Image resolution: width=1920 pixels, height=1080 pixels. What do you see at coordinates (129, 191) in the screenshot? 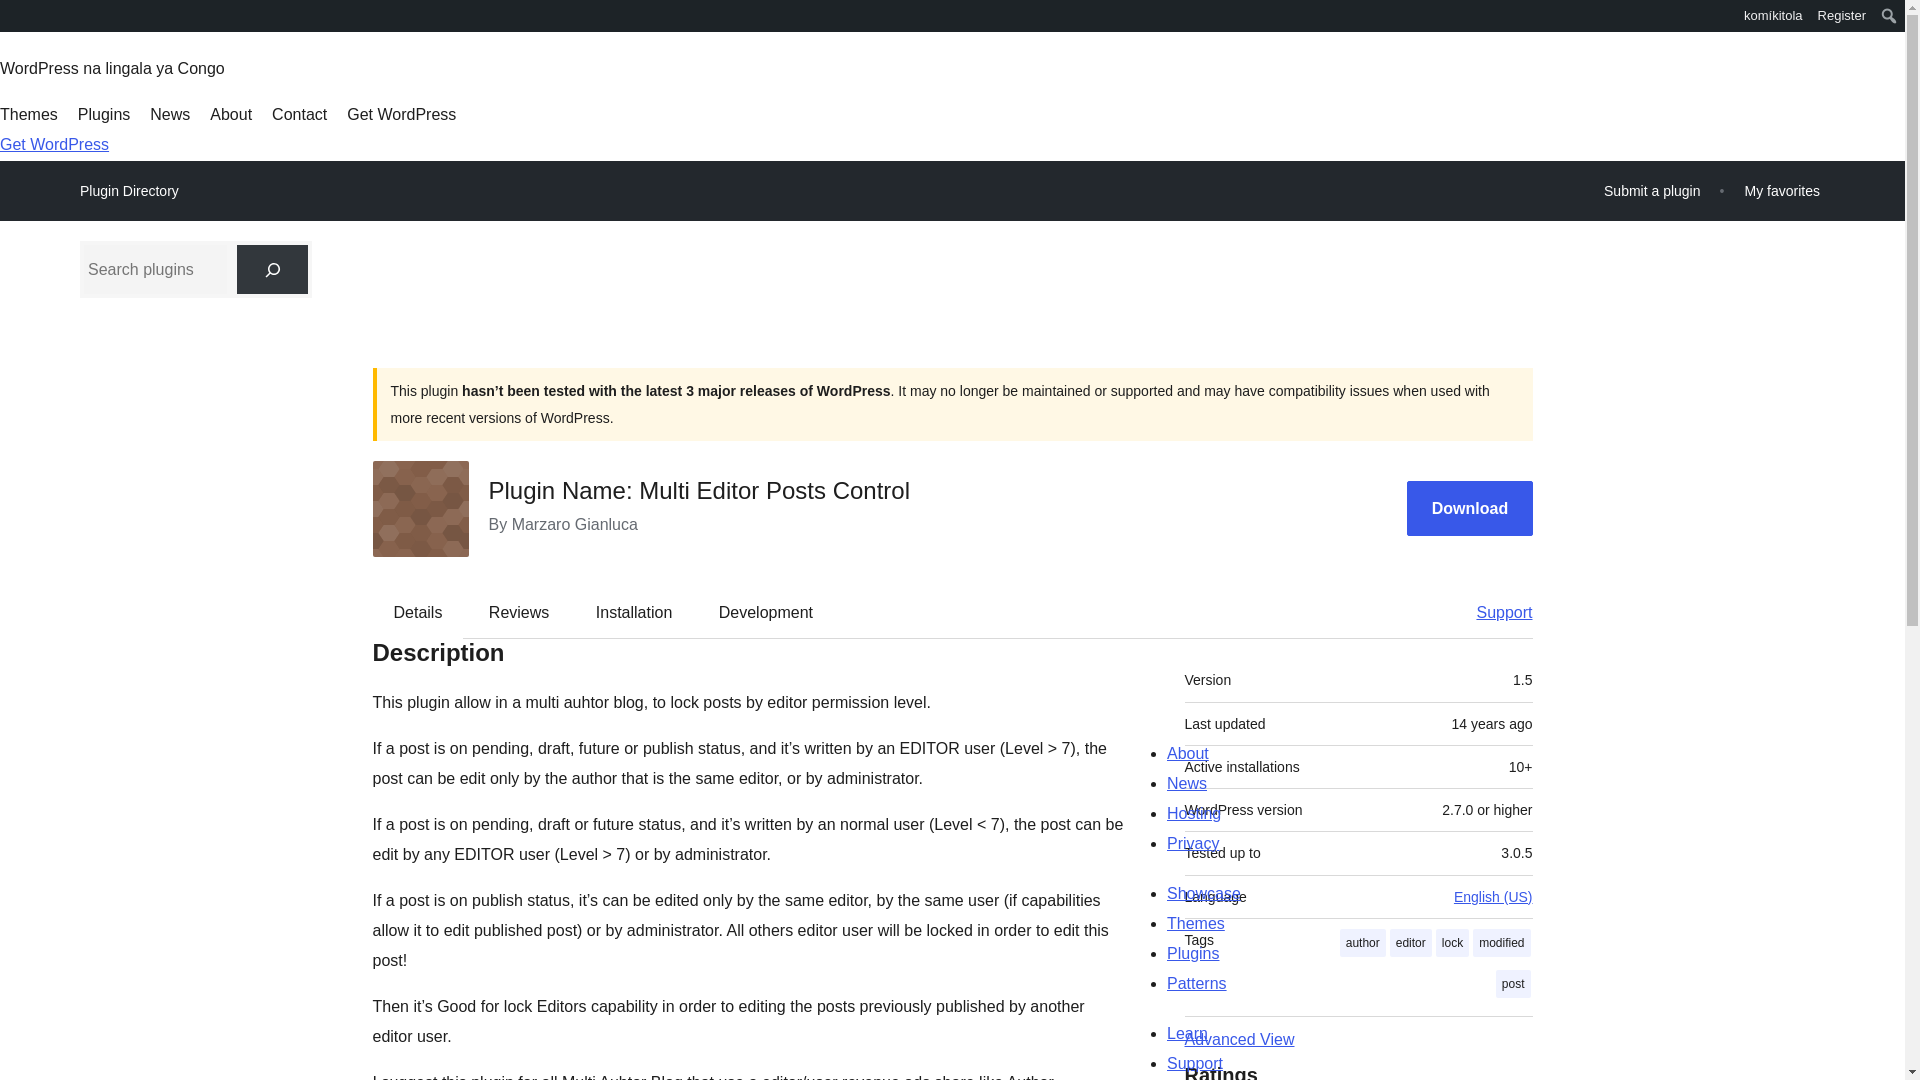
I see `Plugin Directory` at bounding box center [129, 191].